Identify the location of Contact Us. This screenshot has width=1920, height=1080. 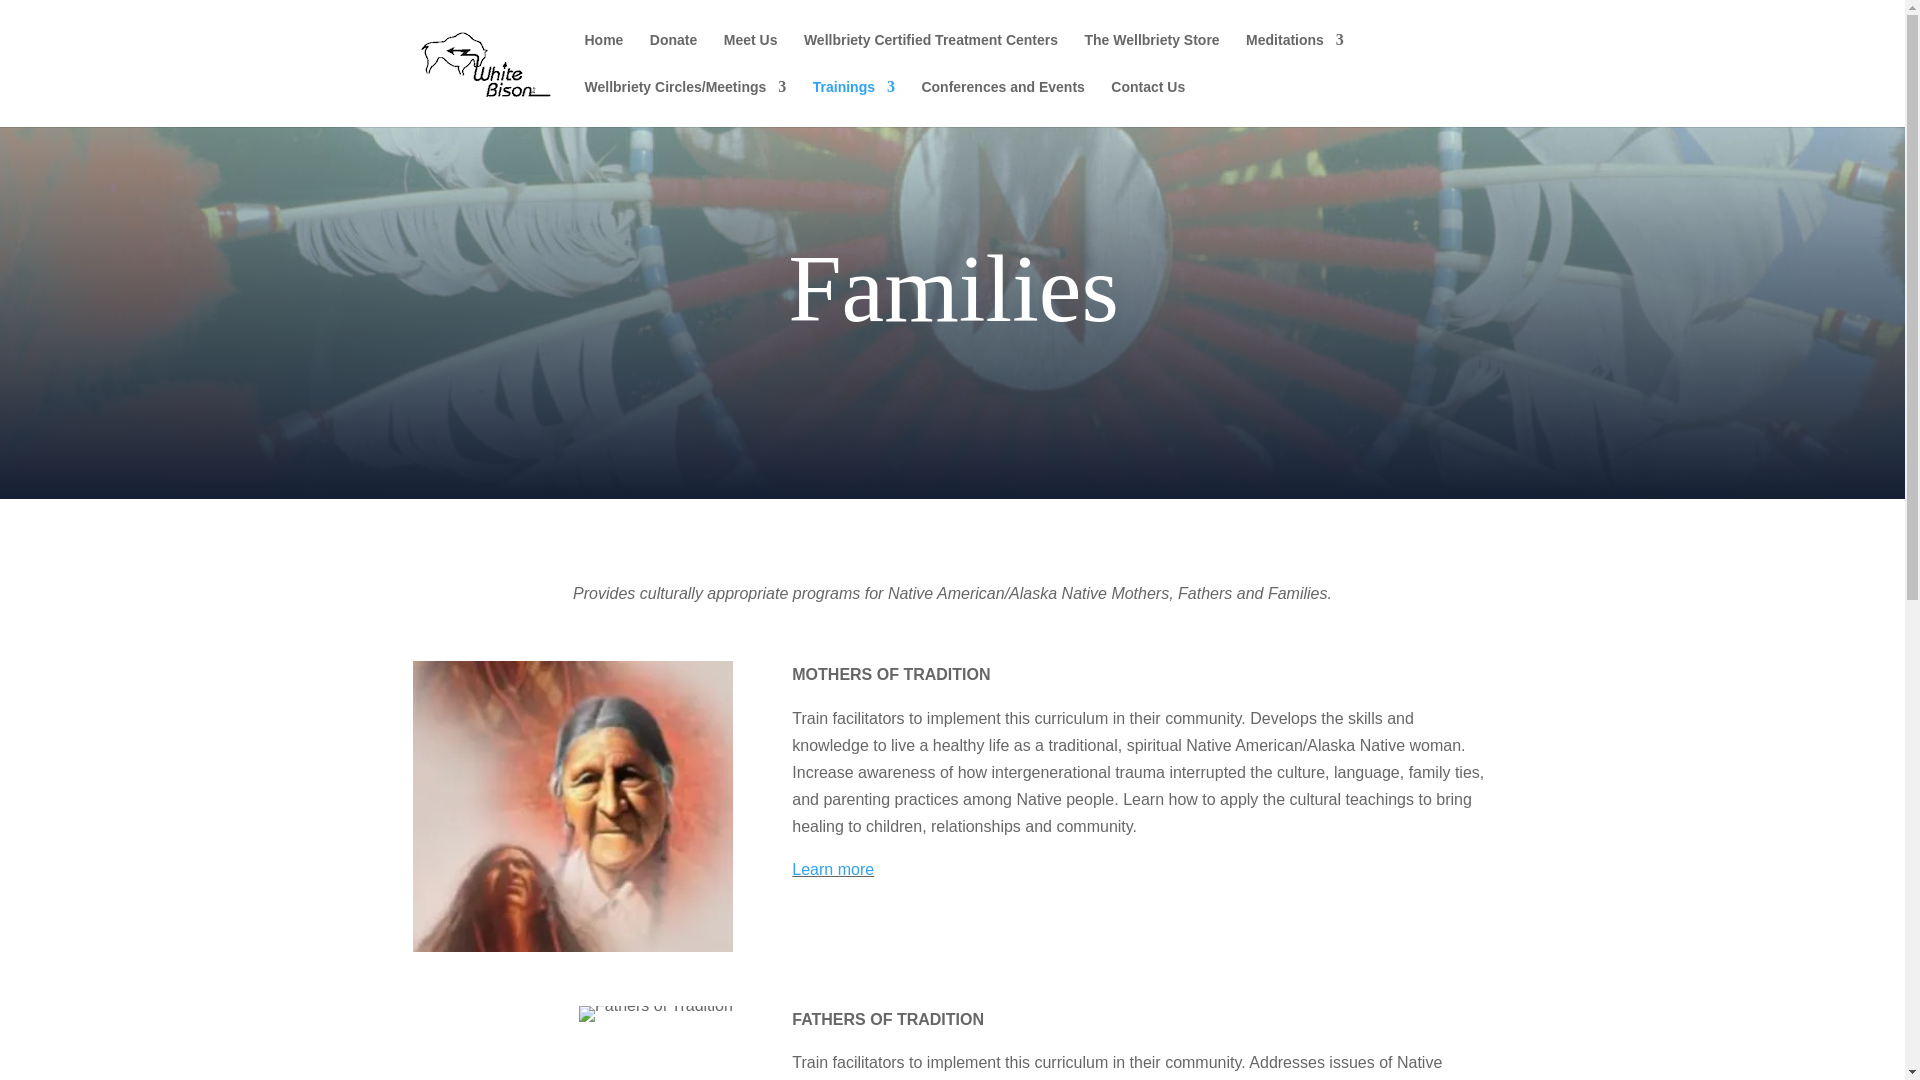
(1148, 103).